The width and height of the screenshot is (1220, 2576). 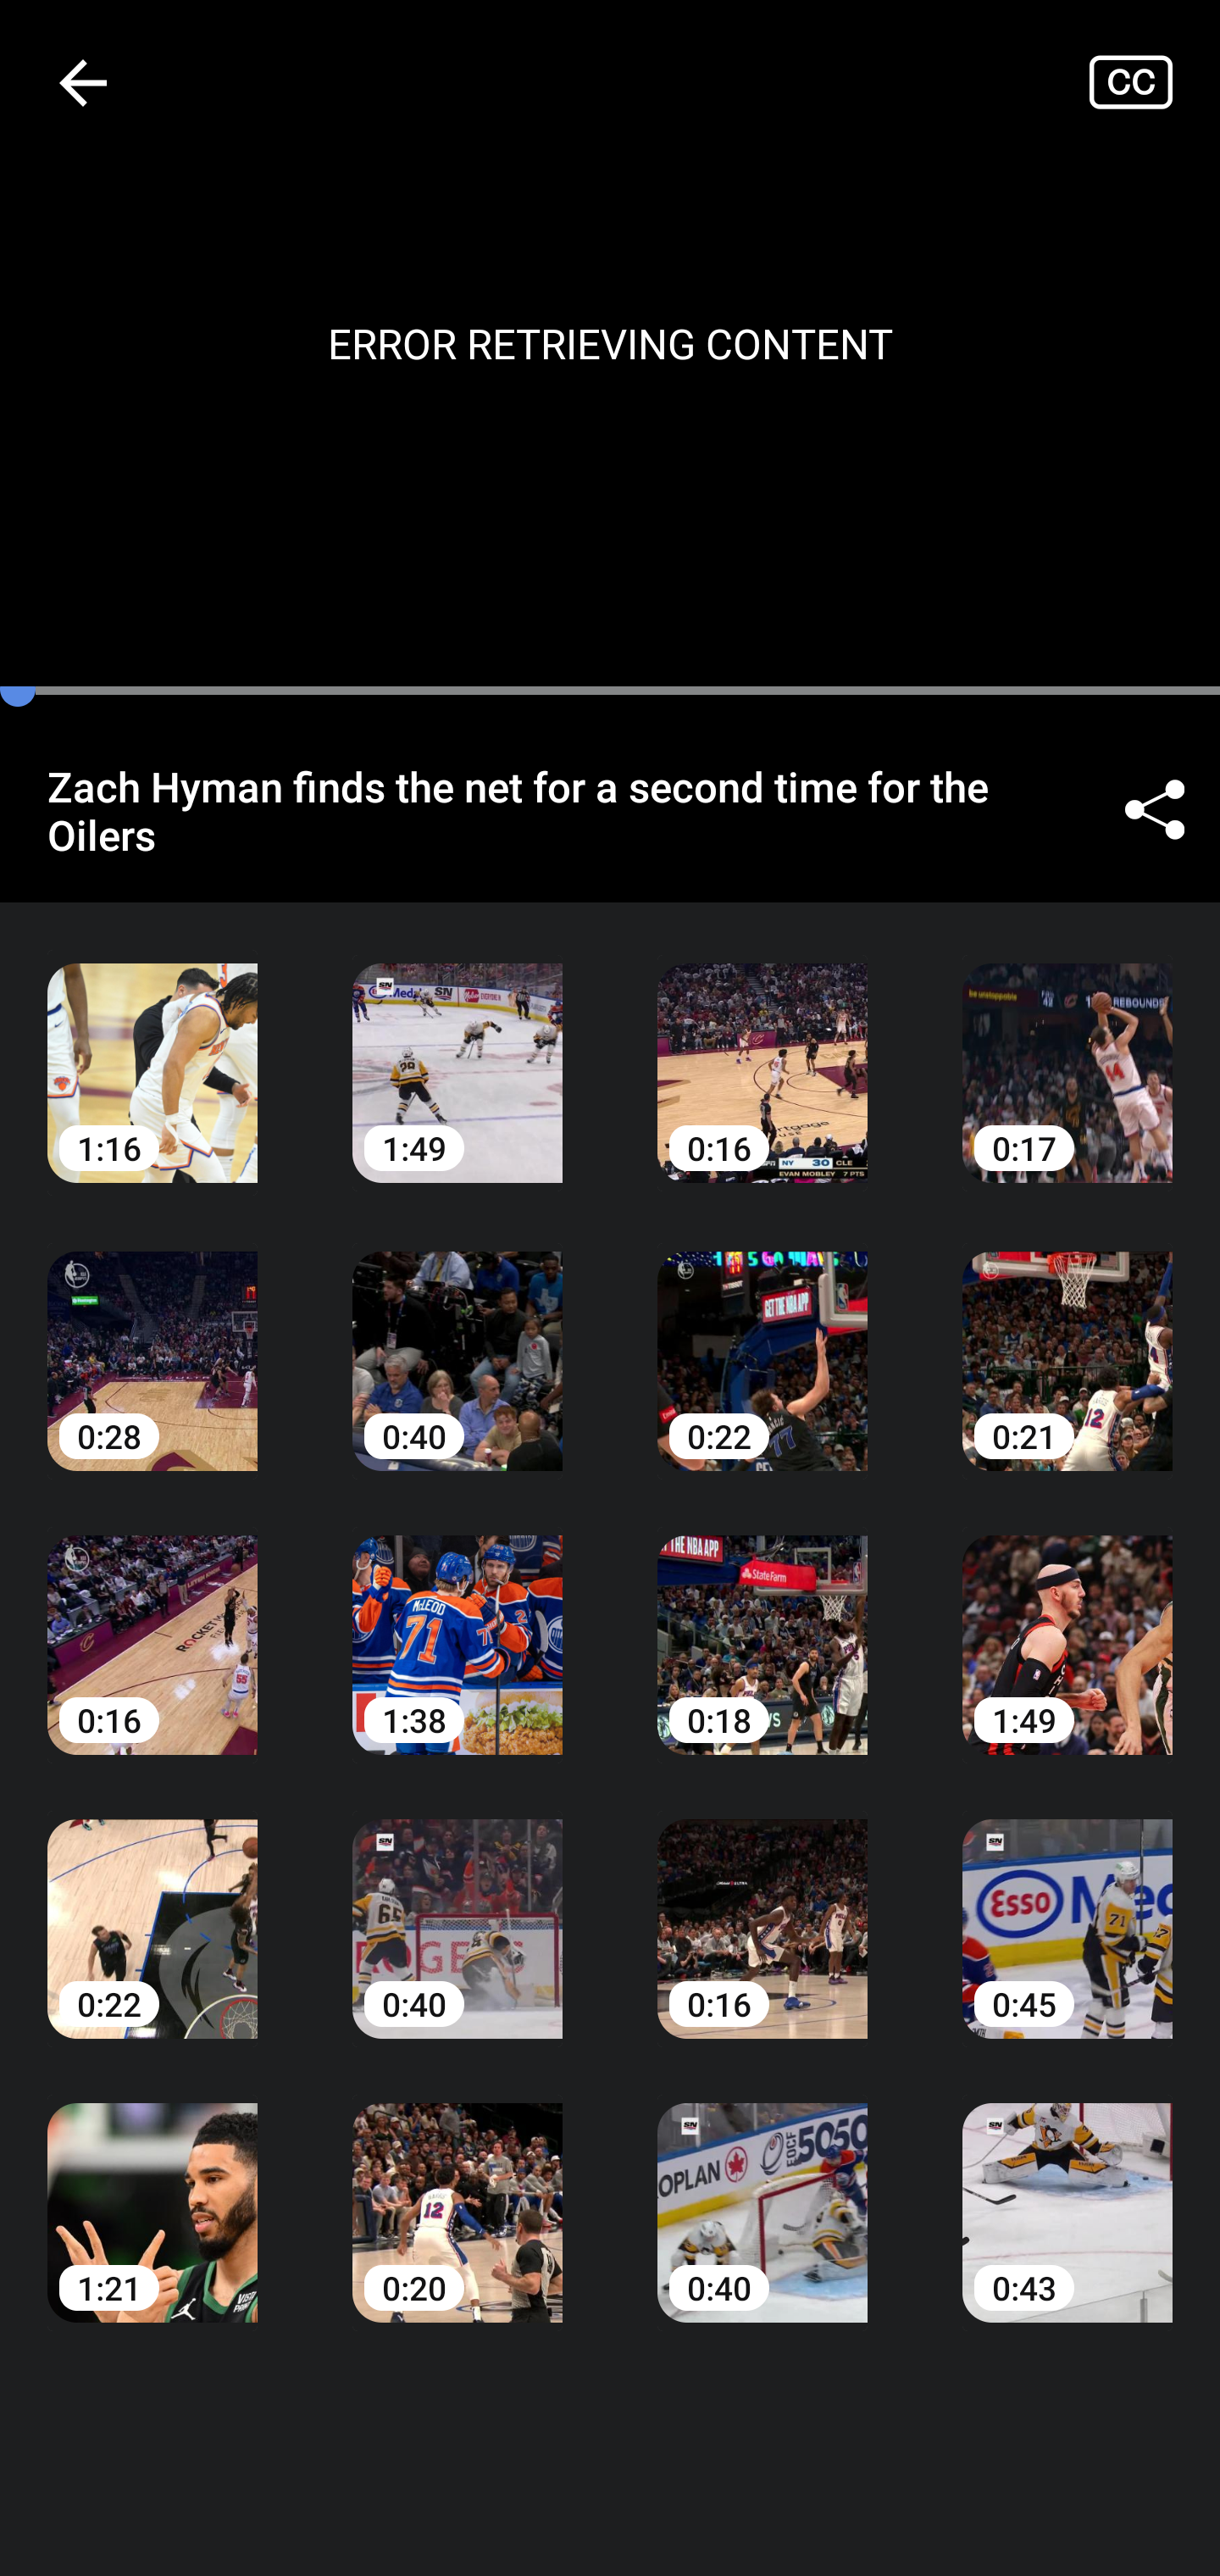 I want to click on 1:38, so click(x=457, y=1621).